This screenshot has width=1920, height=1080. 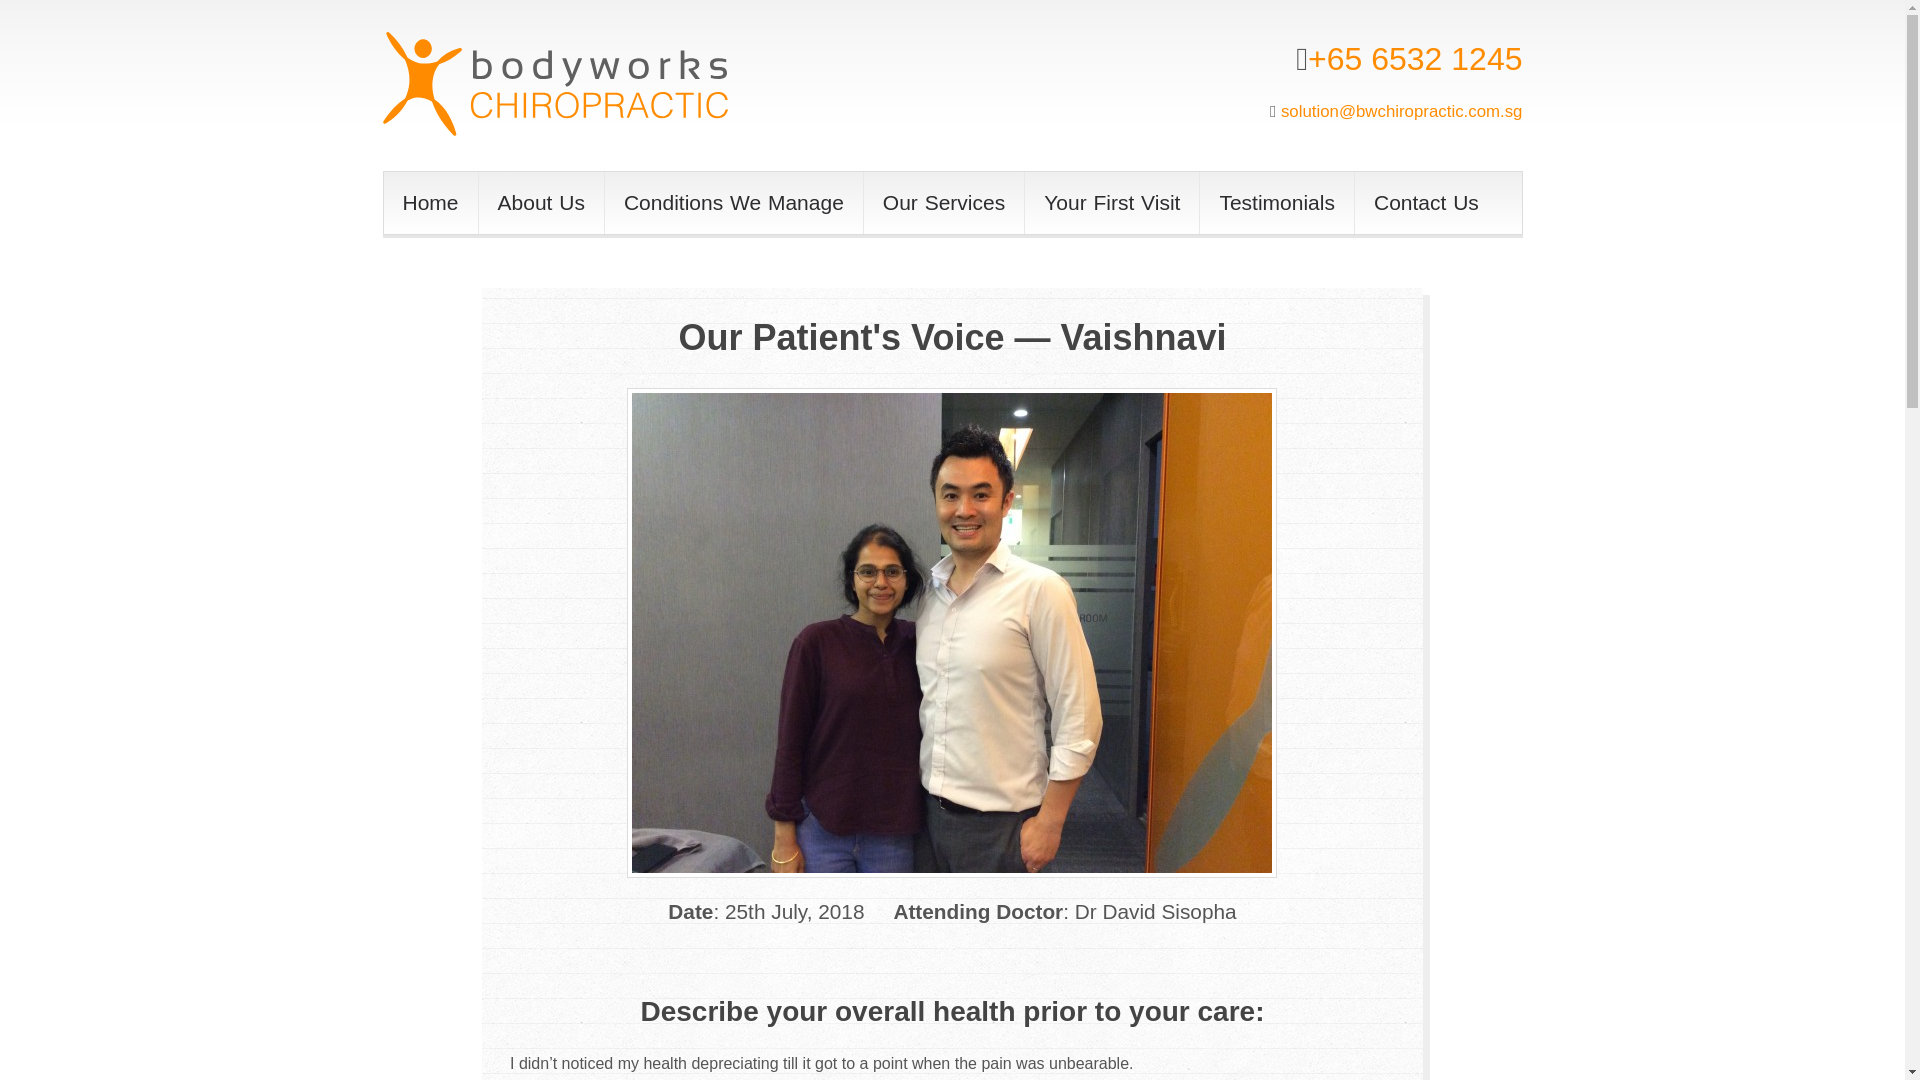 What do you see at coordinates (733, 202) in the screenshot?
I see `Conditions We Manage` at bounding box center [733, 202].